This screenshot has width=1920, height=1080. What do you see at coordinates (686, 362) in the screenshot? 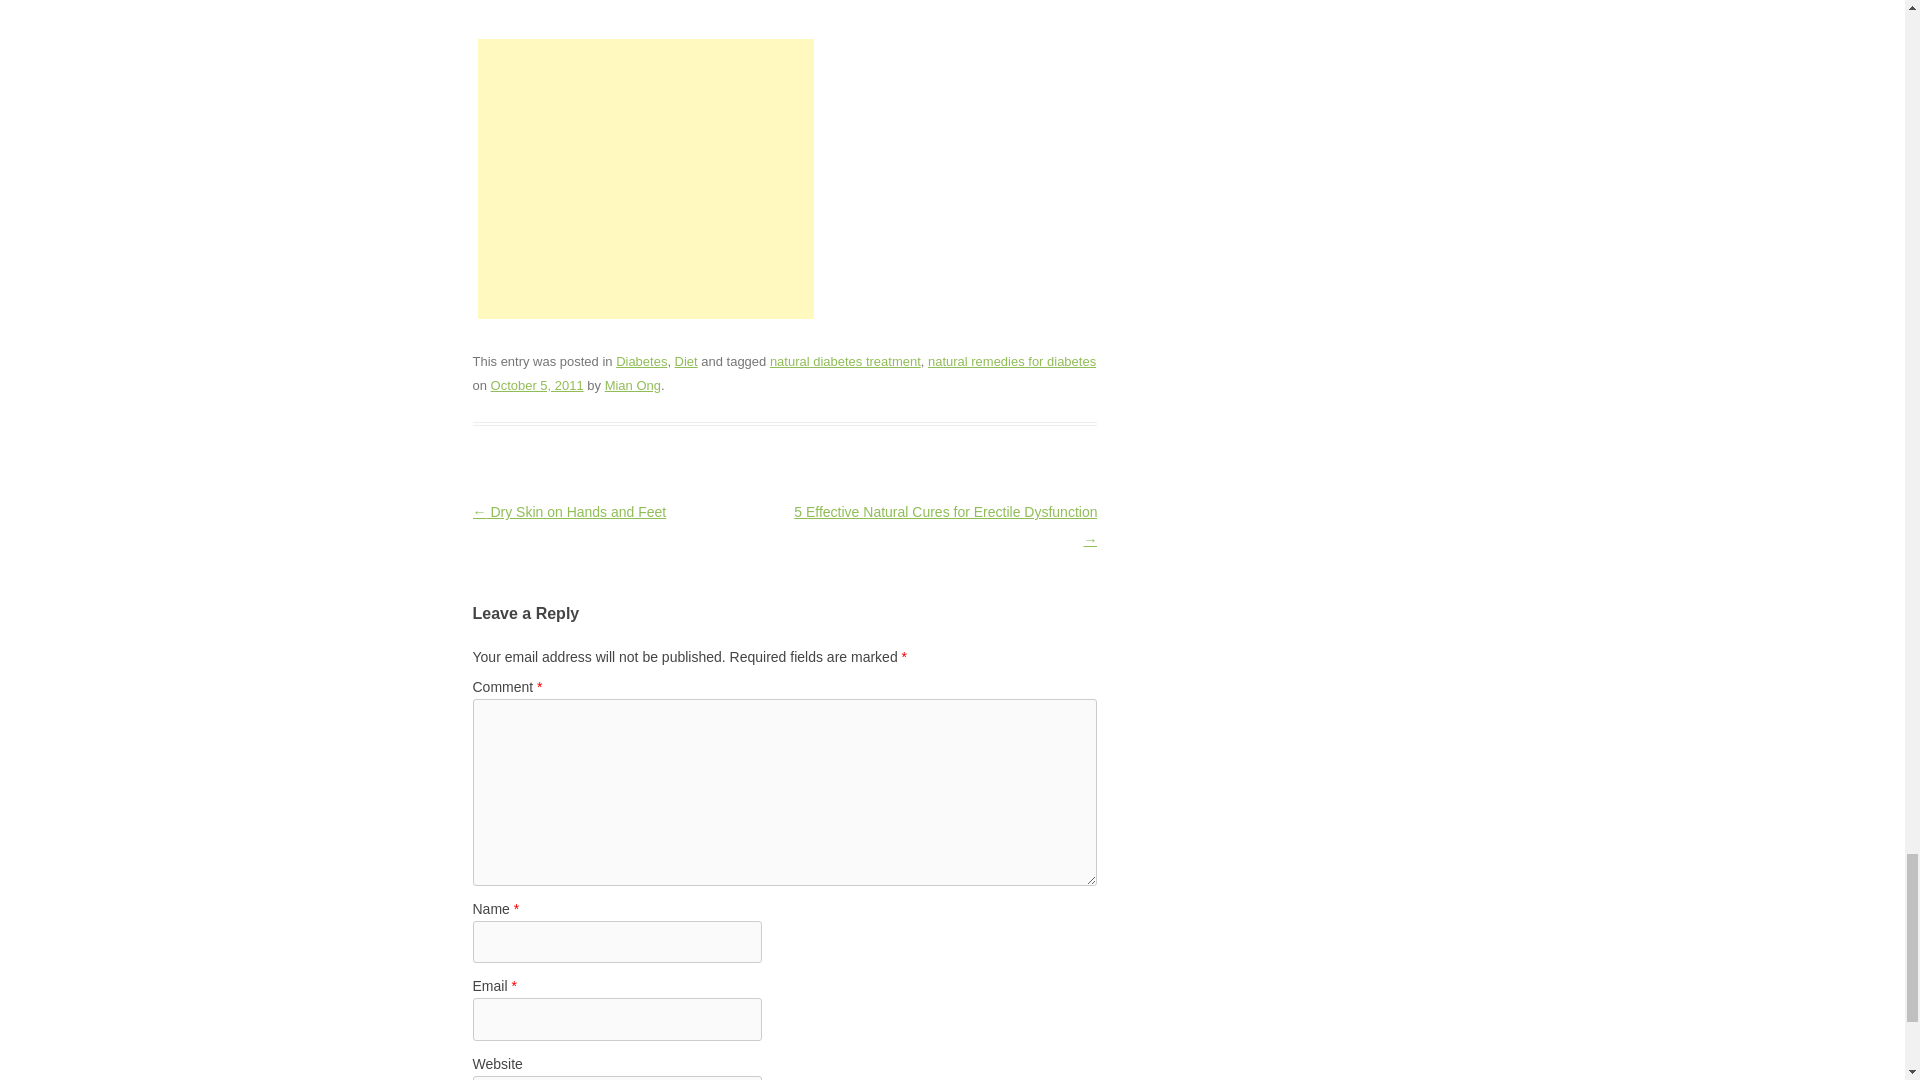
I see `Diet` at bounding box center [686, 362].